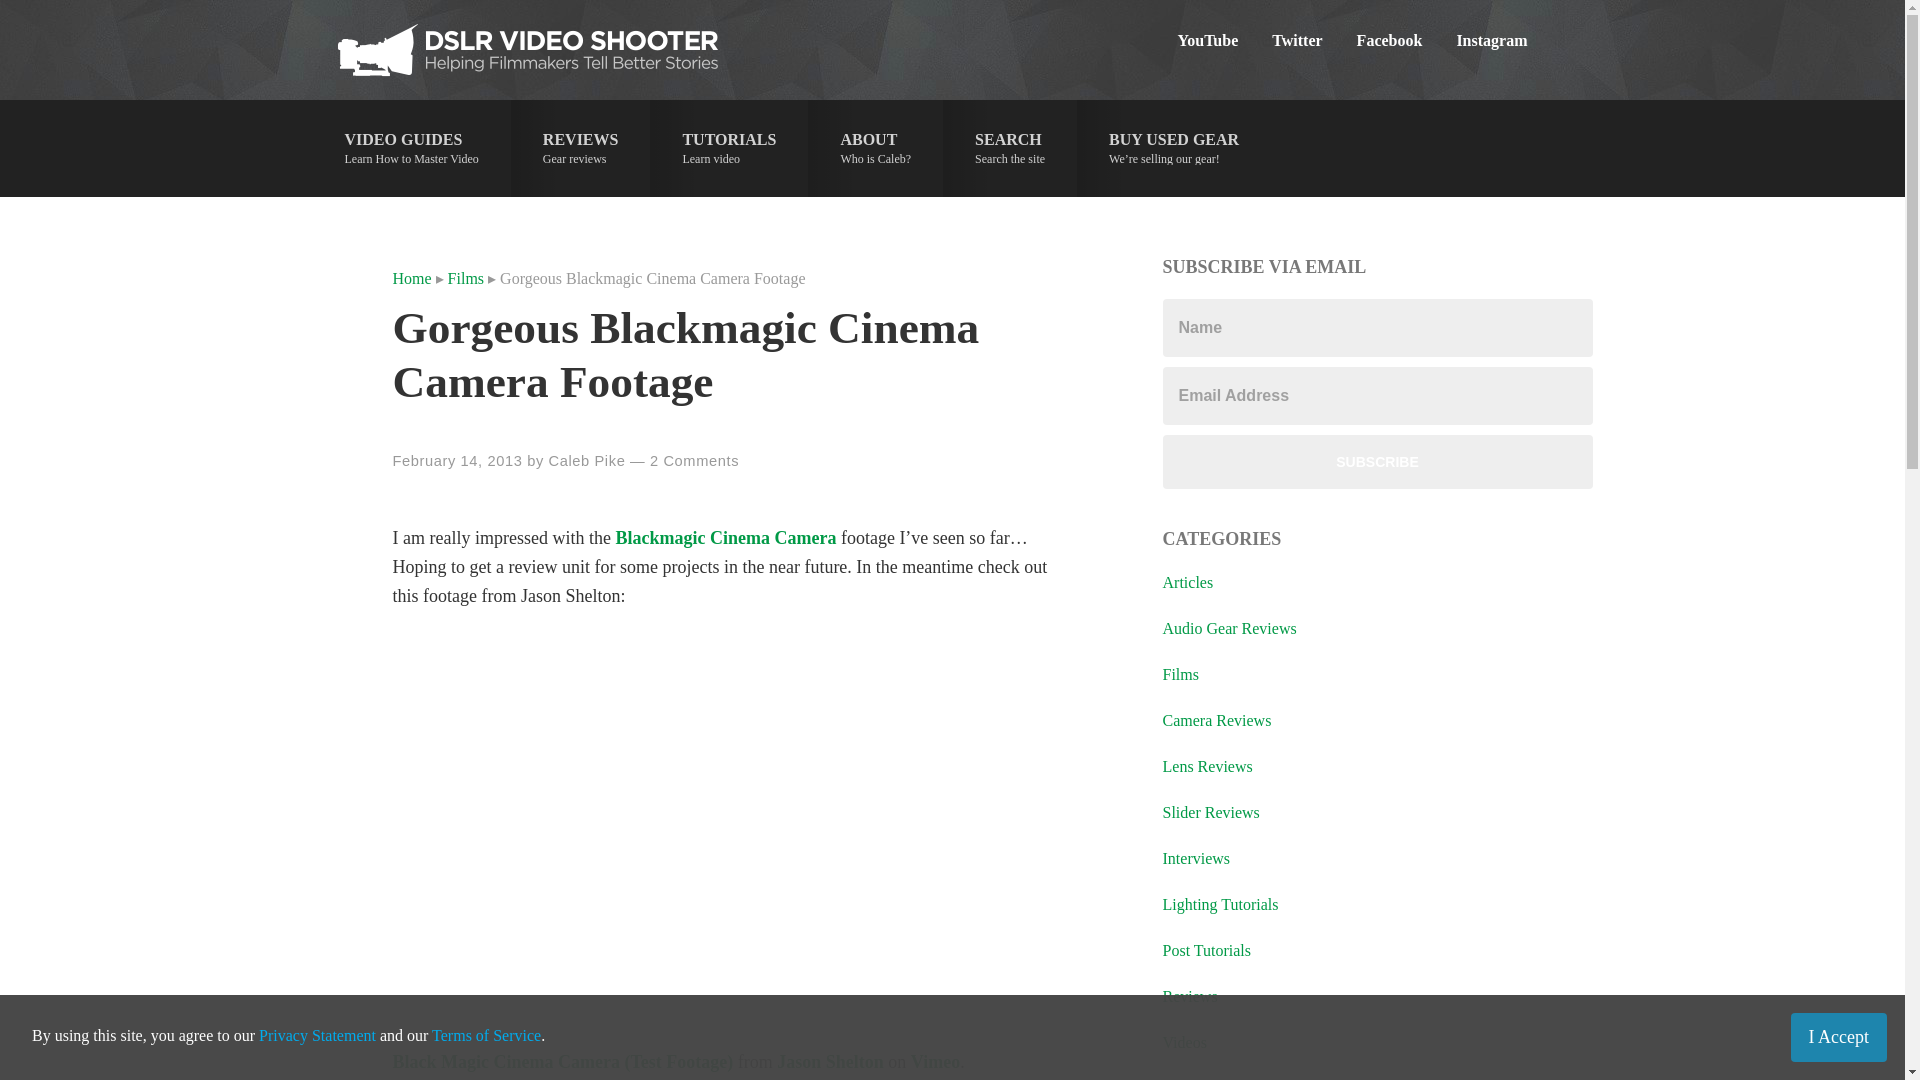 This screenshot has height=1080, width=1920. Describe the element at coordinates (410, 278) in the screenshot. I see `Home` at that location.